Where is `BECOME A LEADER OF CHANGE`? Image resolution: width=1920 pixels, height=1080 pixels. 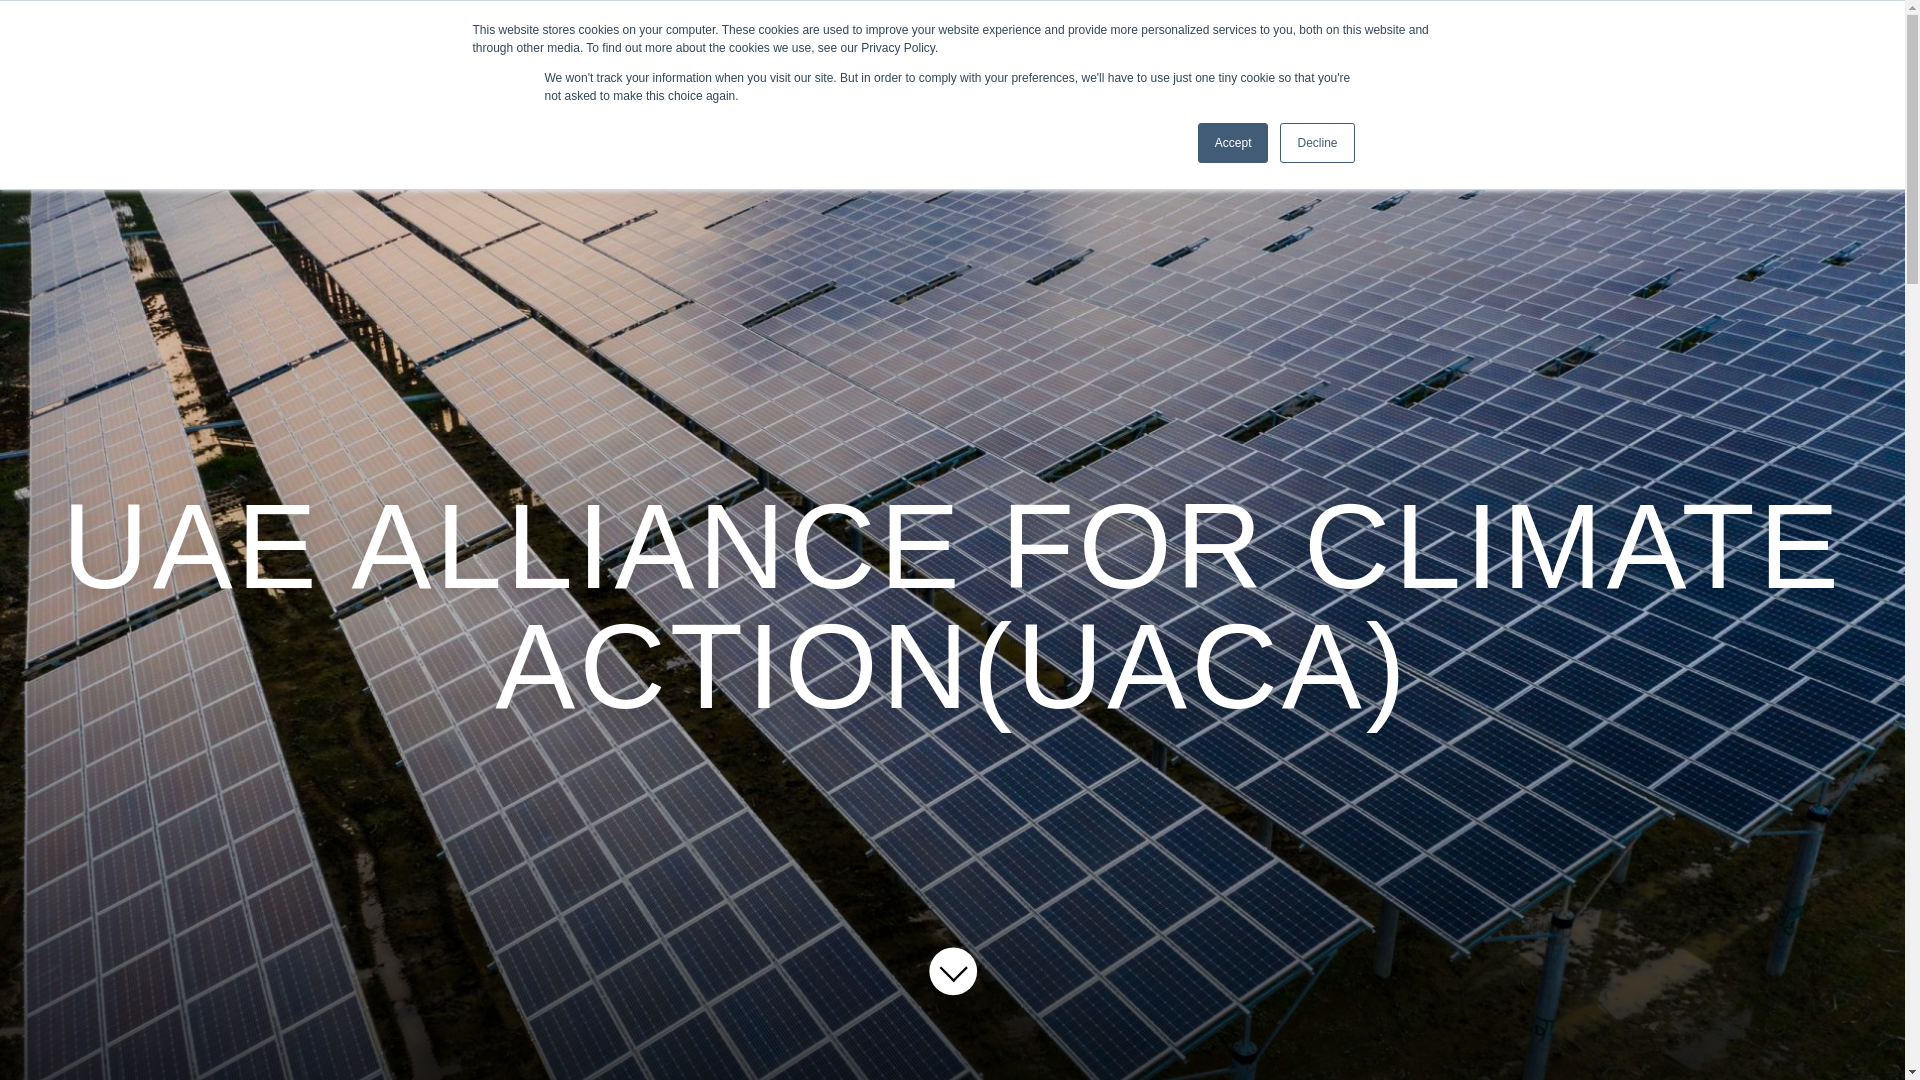
BECOME A LEADER OF CHANGE is located at coordinates (1574, 28).